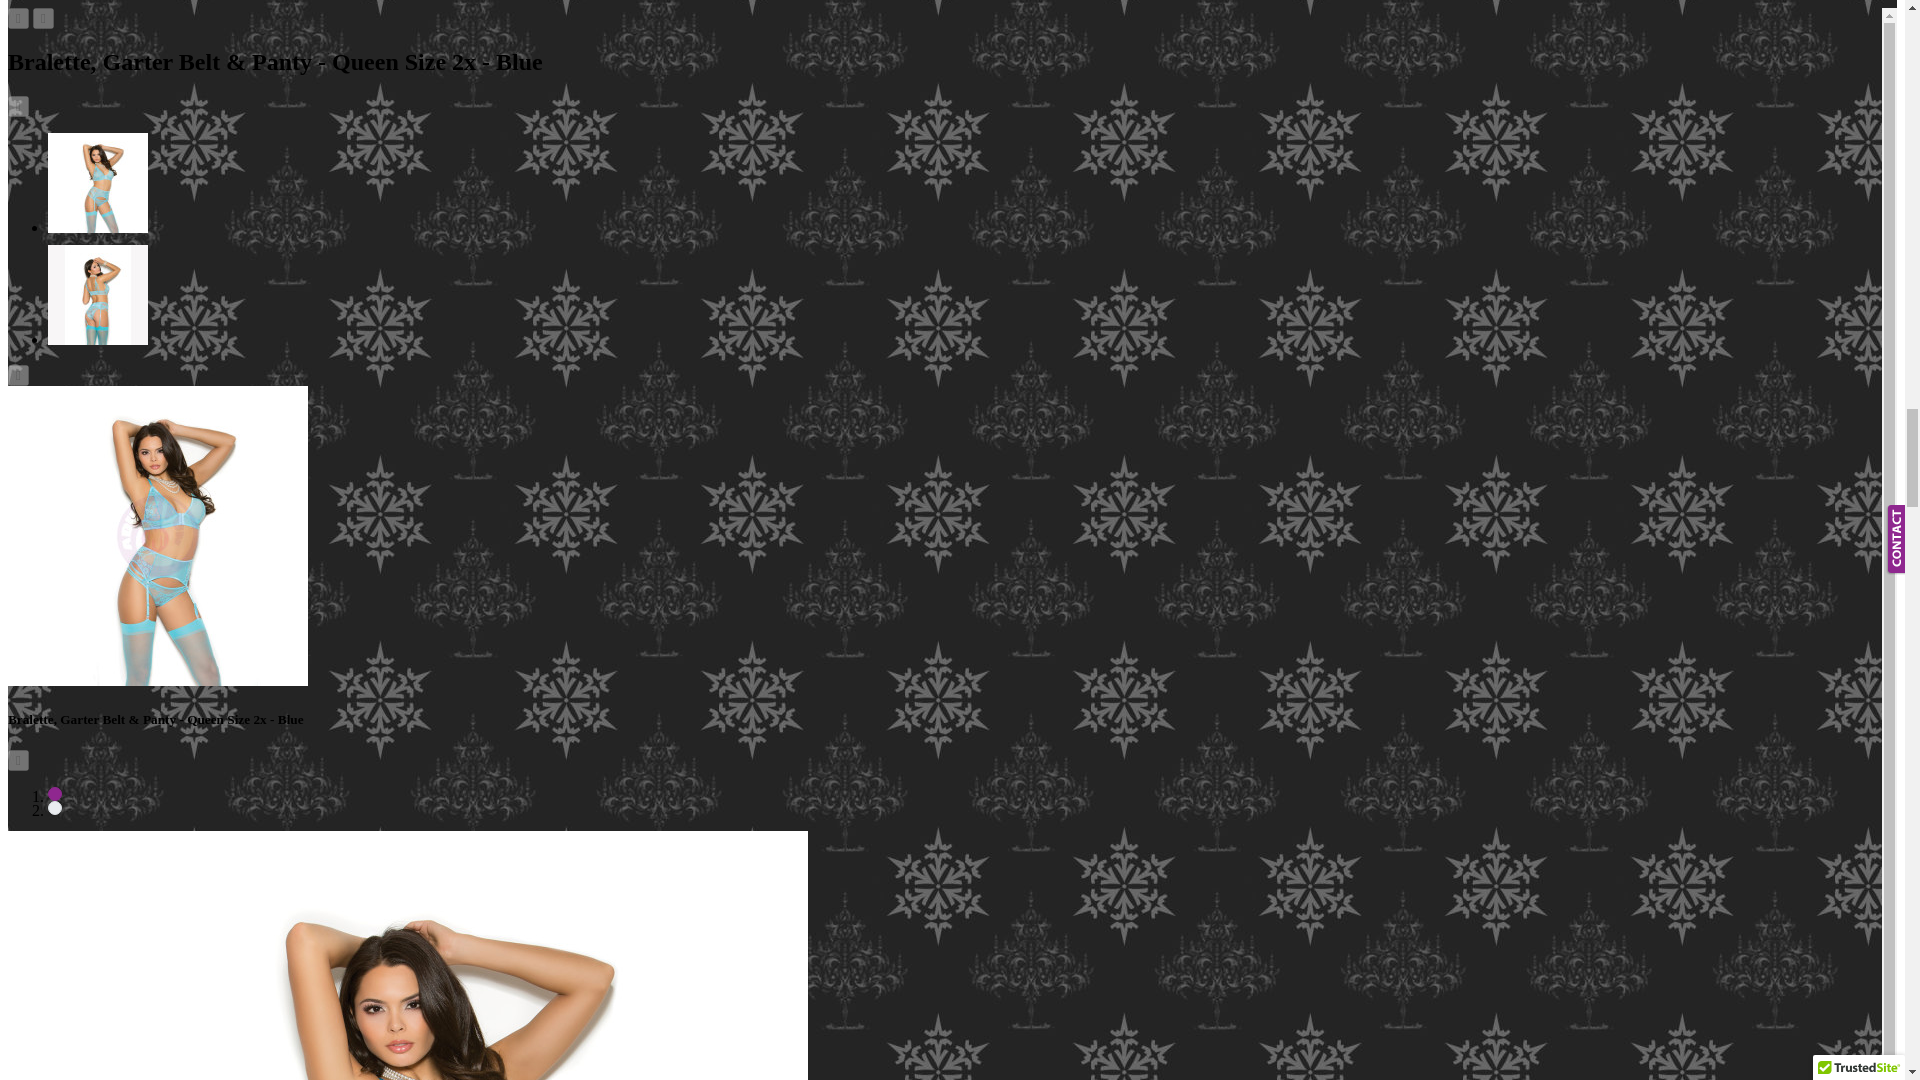 The image size is (1920, 1080). What do you see at coordinates (42, 18) in the screenshot?
I see `Compare this Product` at bounding box center [42, 18].